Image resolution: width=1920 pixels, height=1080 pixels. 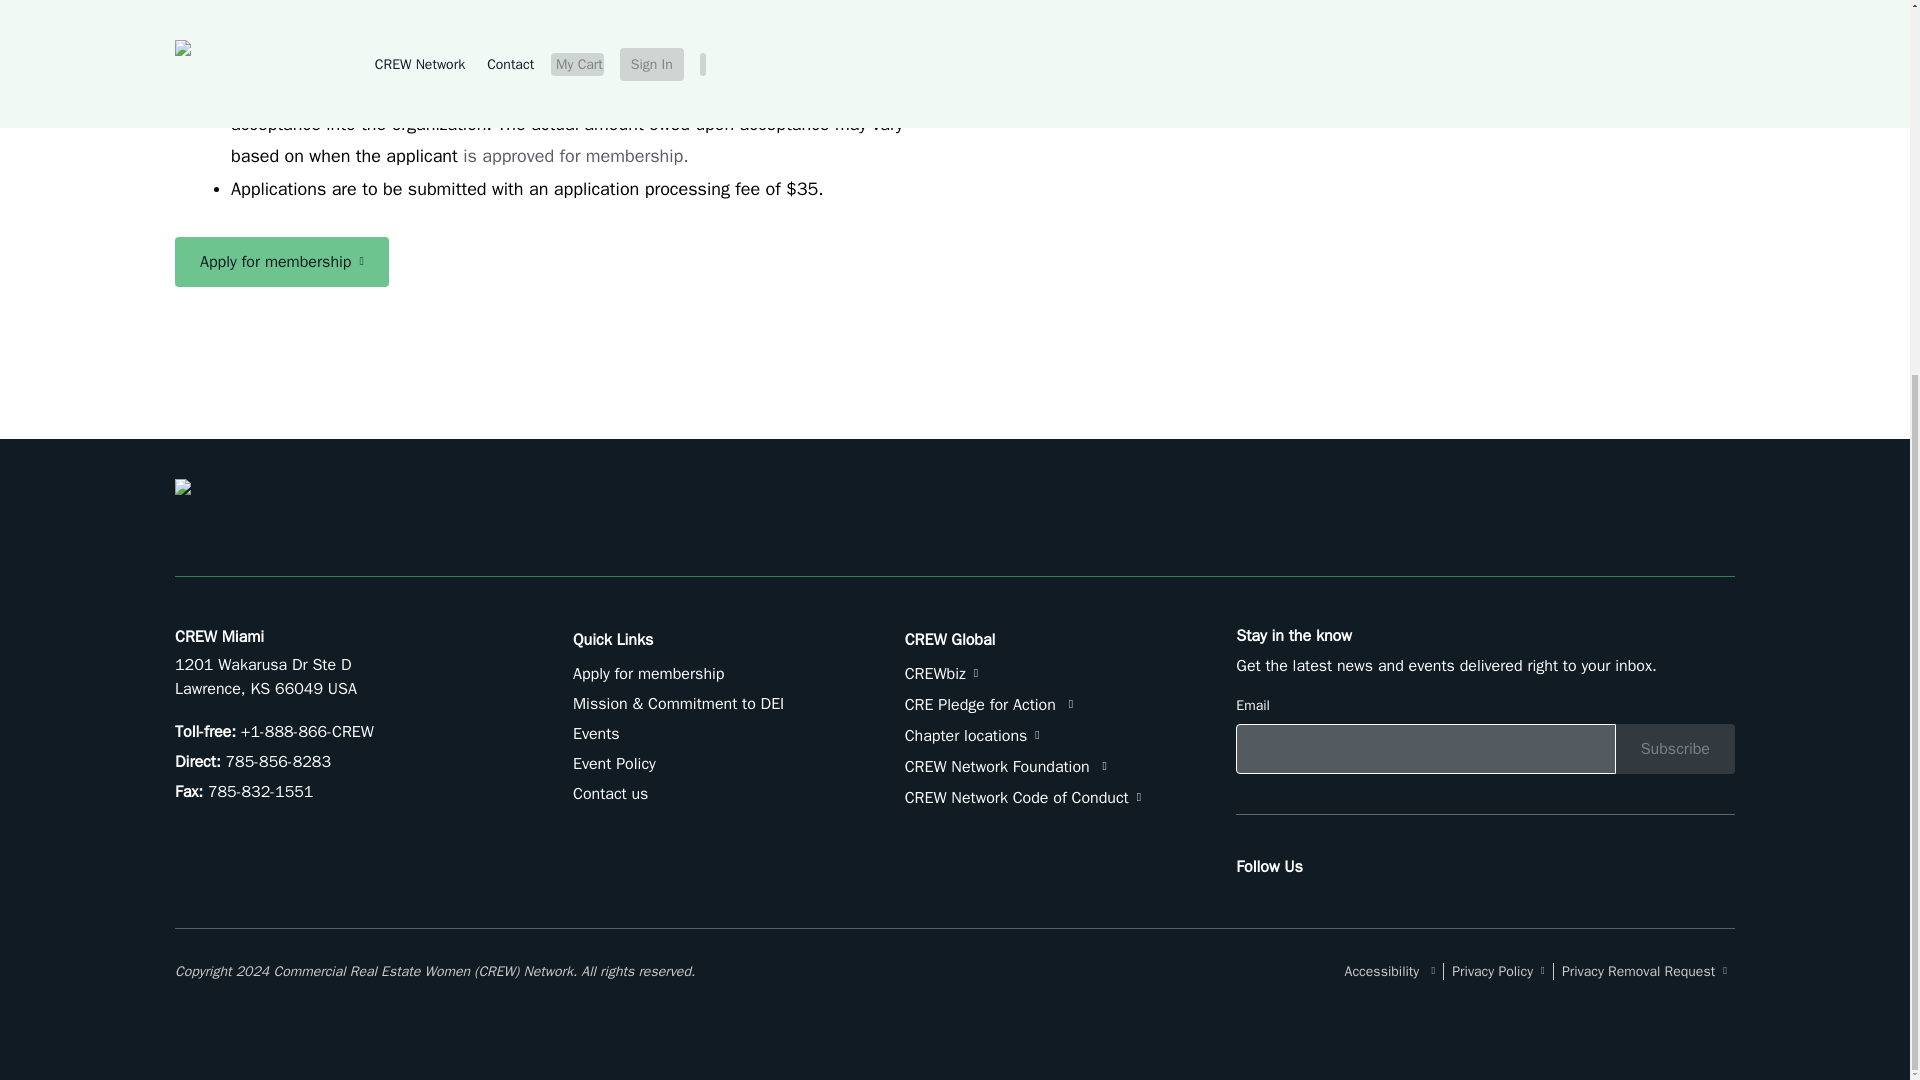 I want to click on CREWbiz, so click(x=940, y=674).